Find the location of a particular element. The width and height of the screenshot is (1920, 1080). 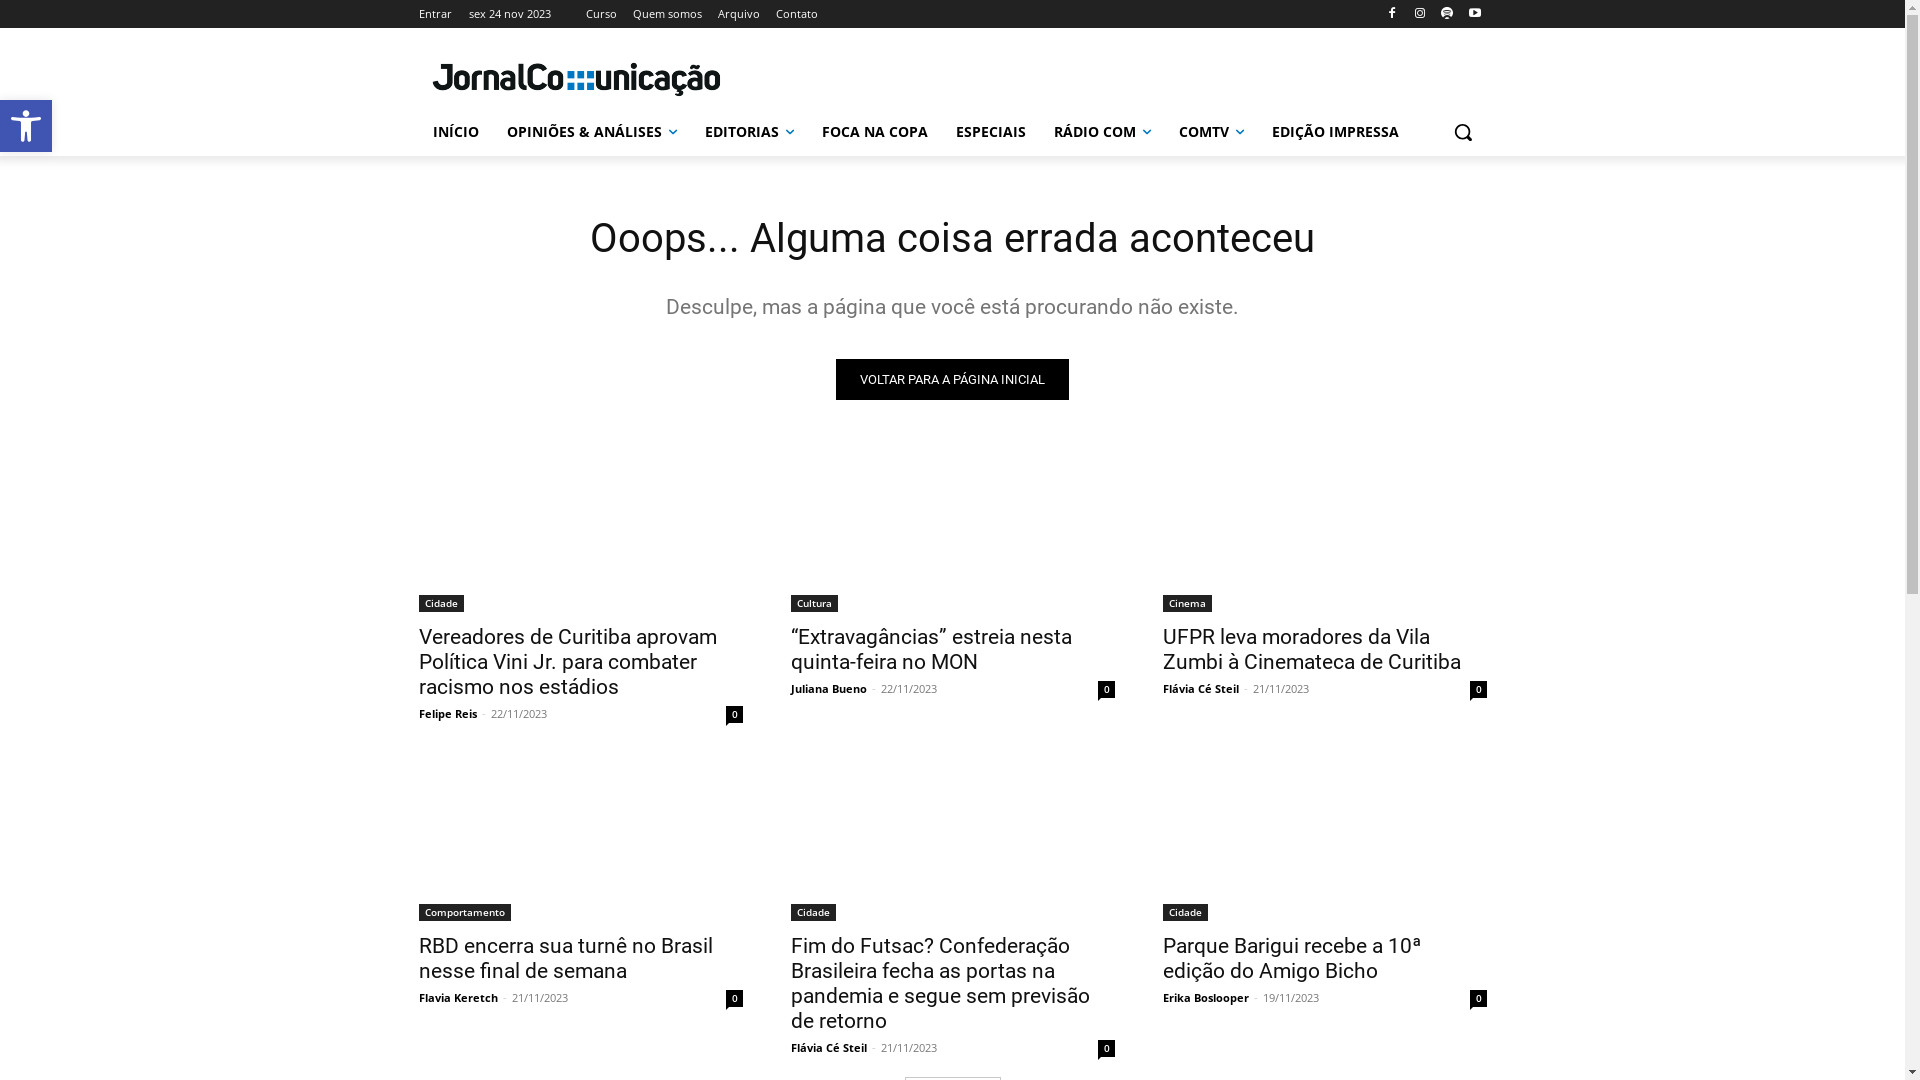

Youtube is located at coordinates (1476, 14).